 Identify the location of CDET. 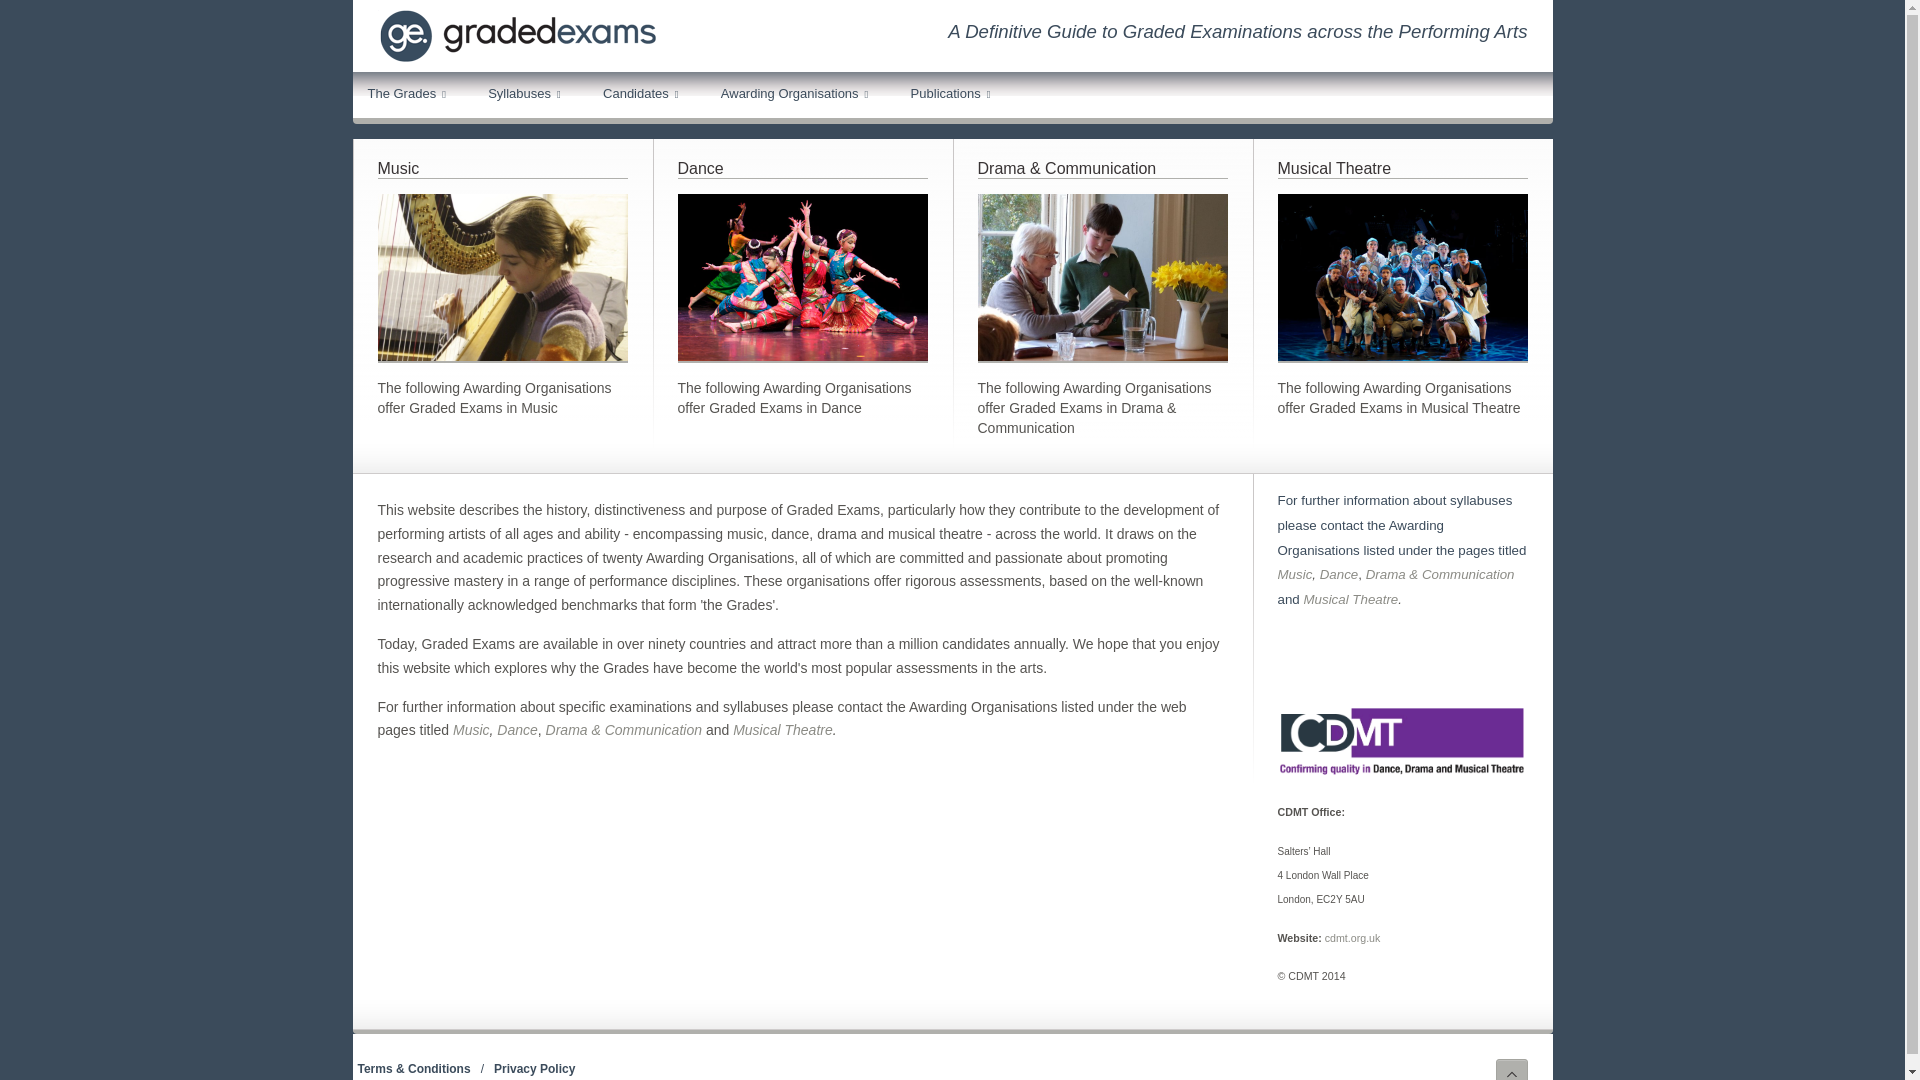
(1403, 774).